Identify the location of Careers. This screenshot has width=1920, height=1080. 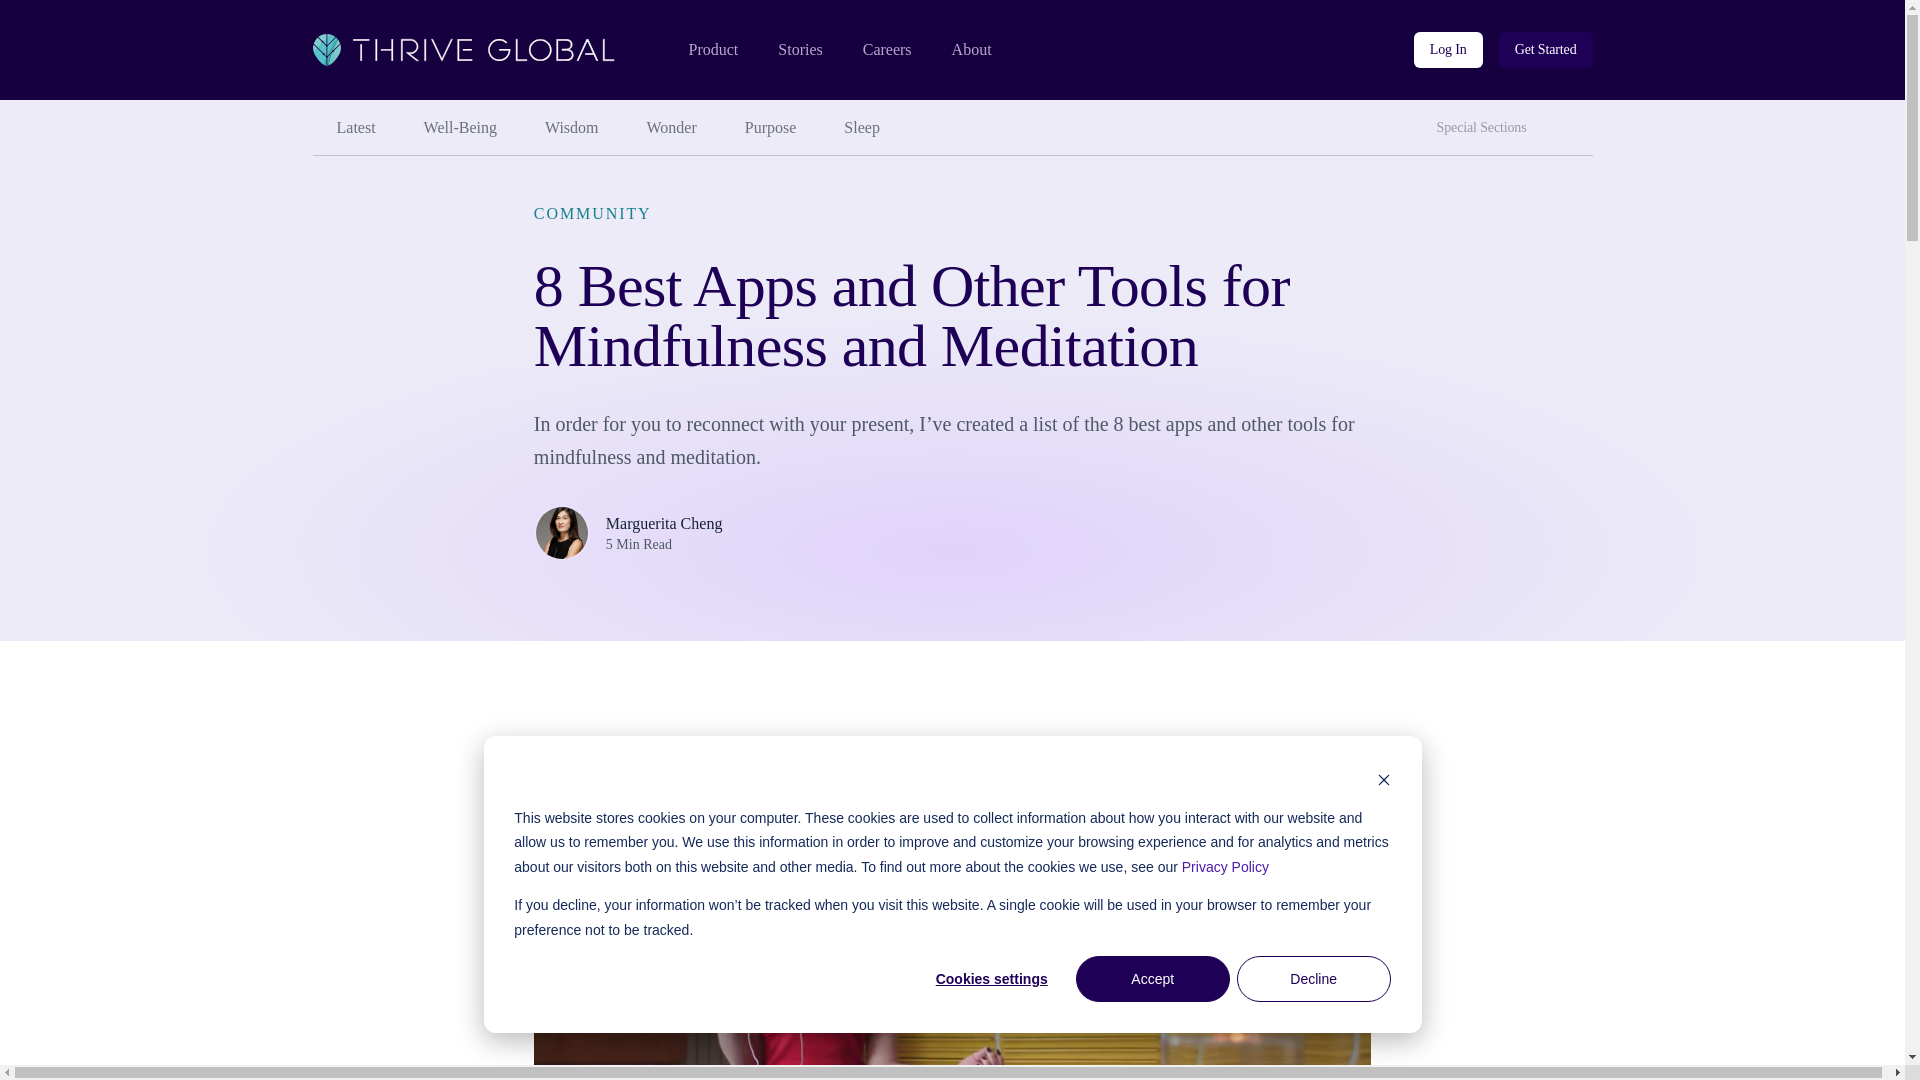
(887, 50).